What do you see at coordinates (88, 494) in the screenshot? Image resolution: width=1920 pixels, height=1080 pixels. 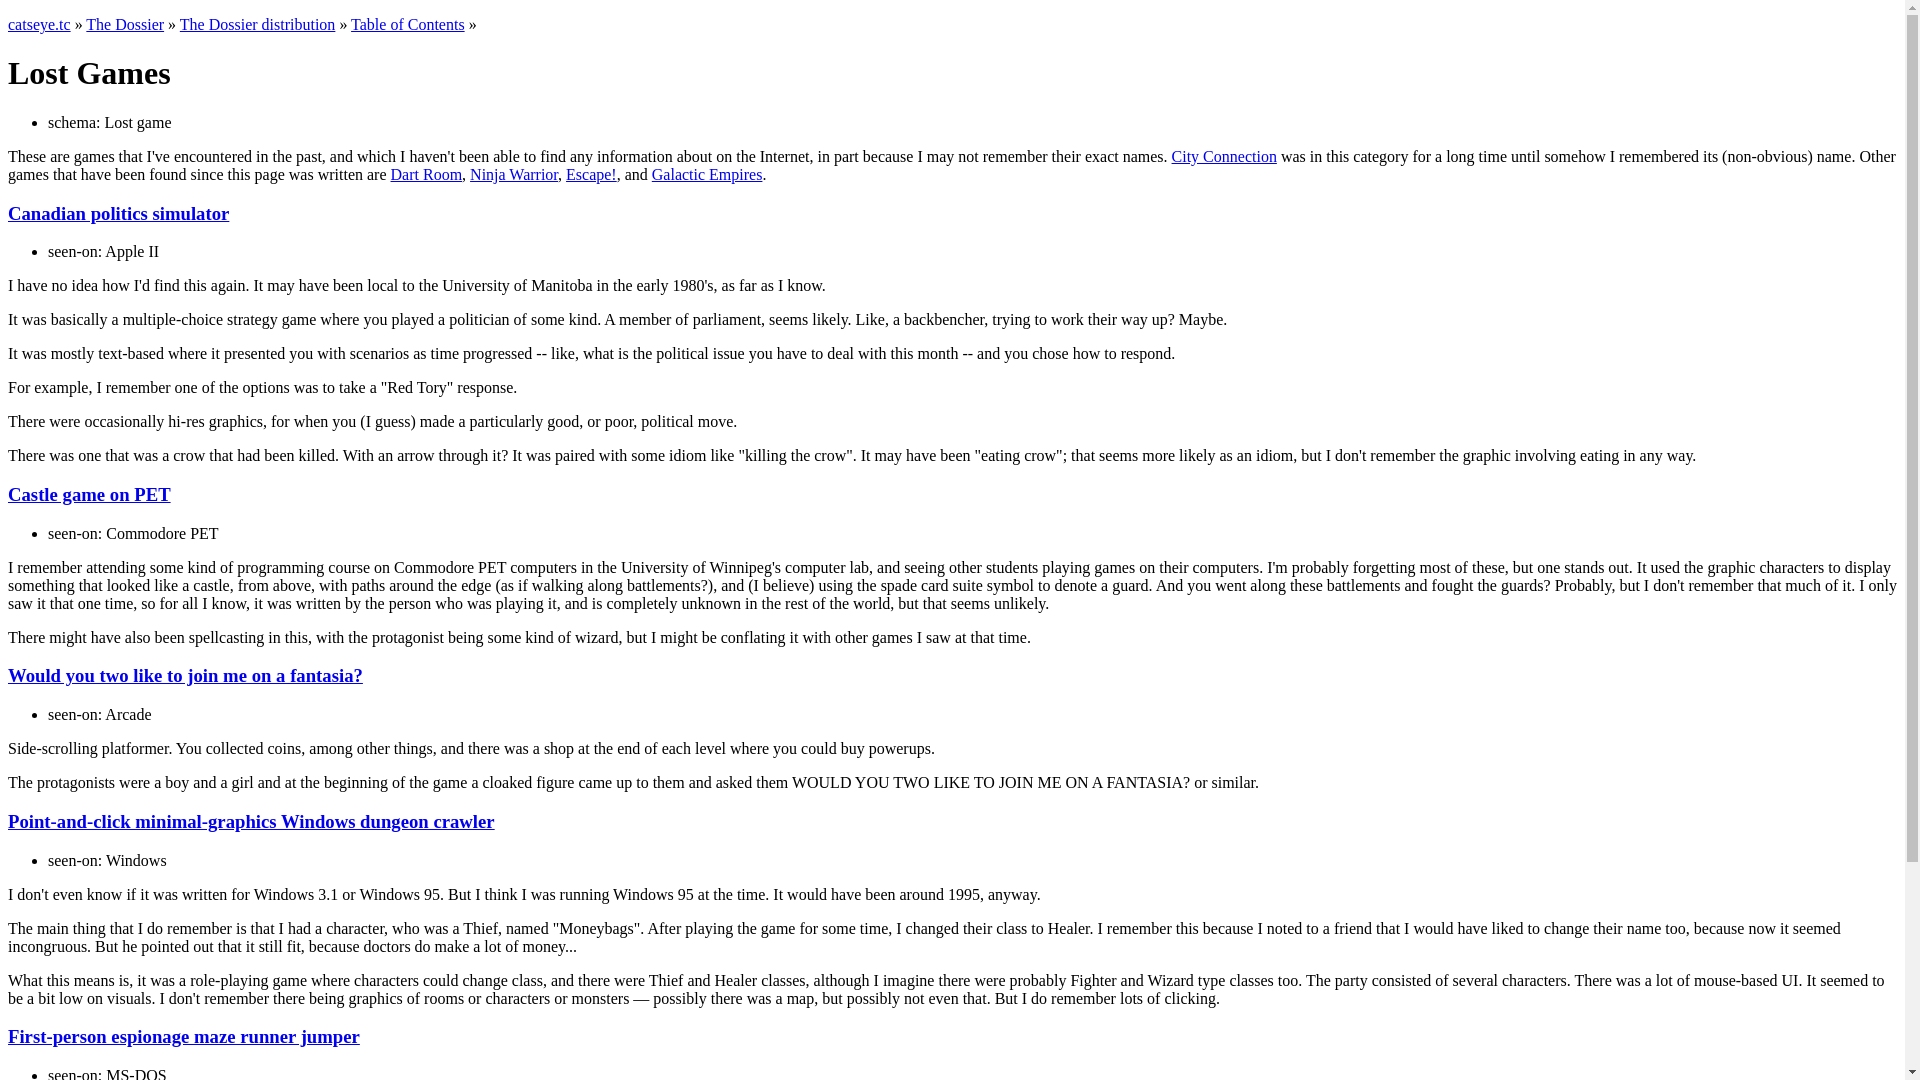 I see `Castle game on PET` at bounding box center [88, 494].